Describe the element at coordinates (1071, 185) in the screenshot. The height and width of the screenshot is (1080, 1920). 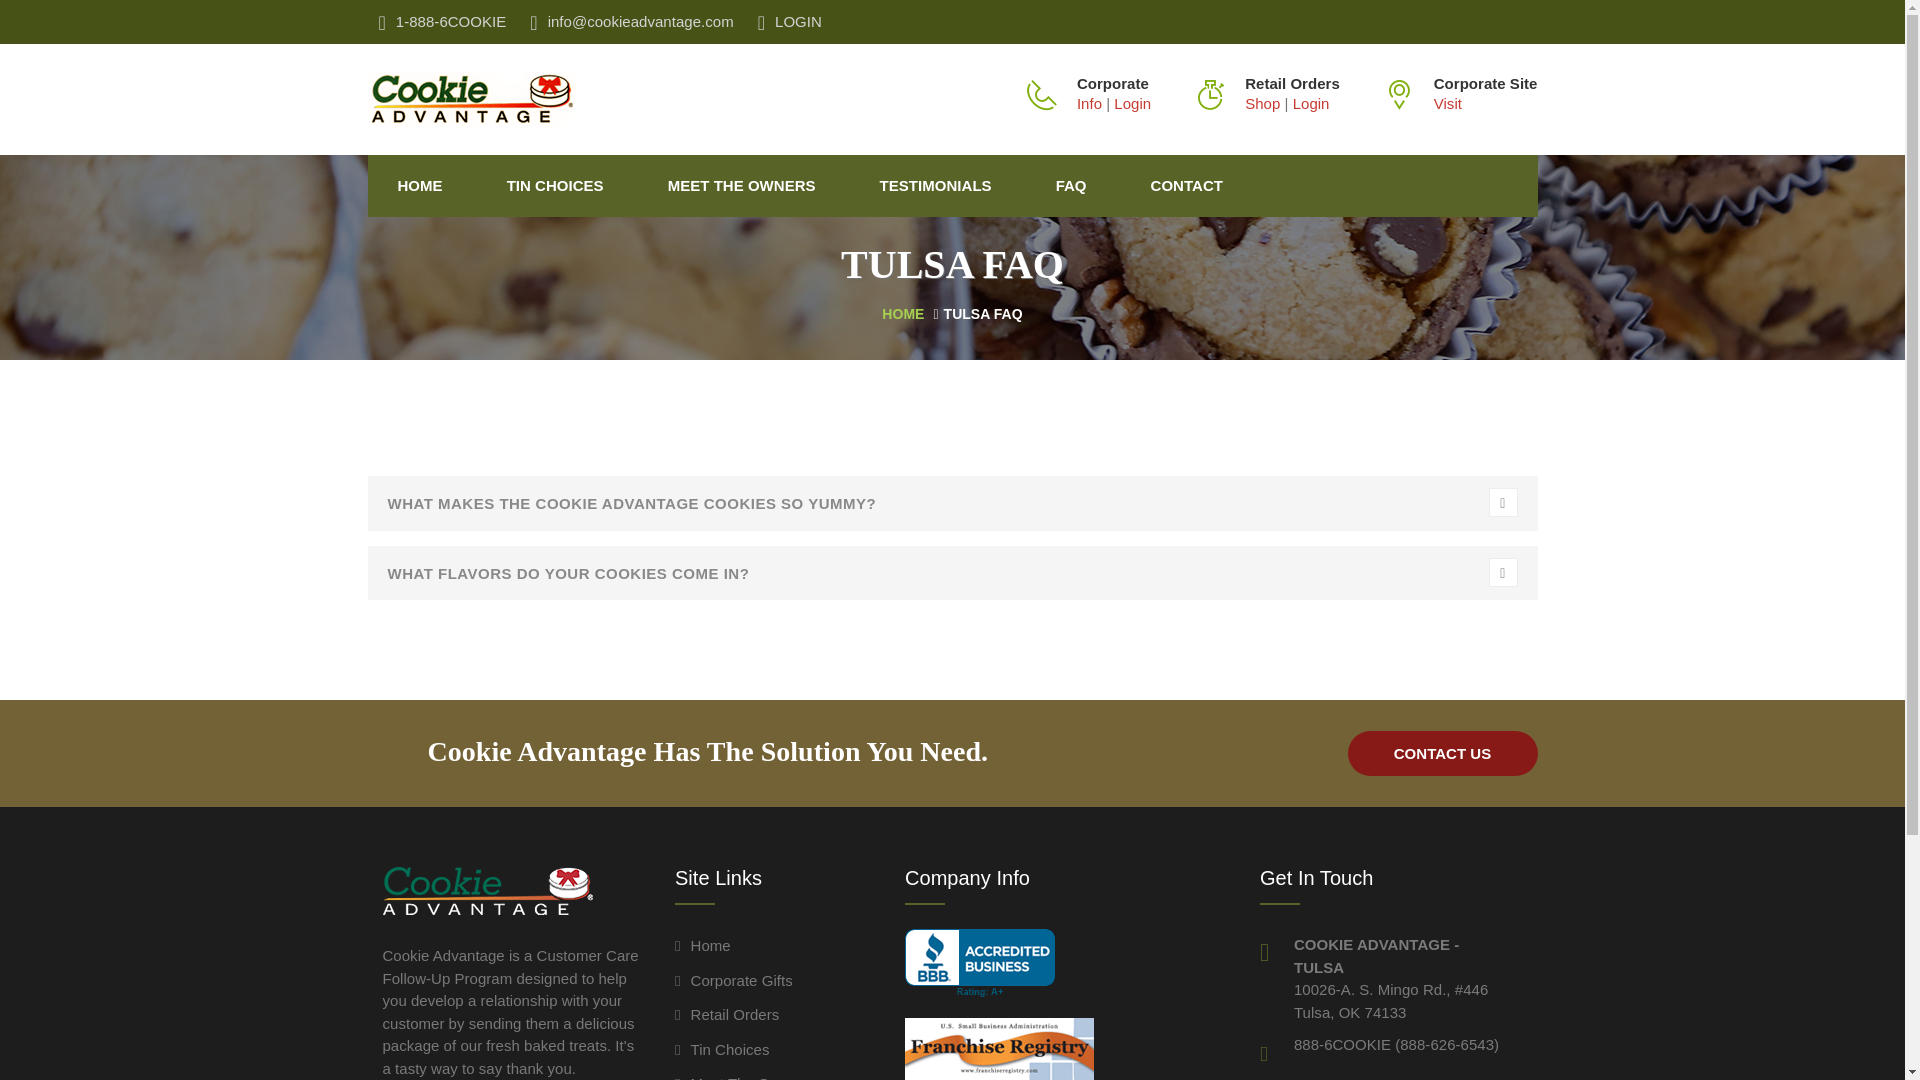
I see `FAQ` at that location.